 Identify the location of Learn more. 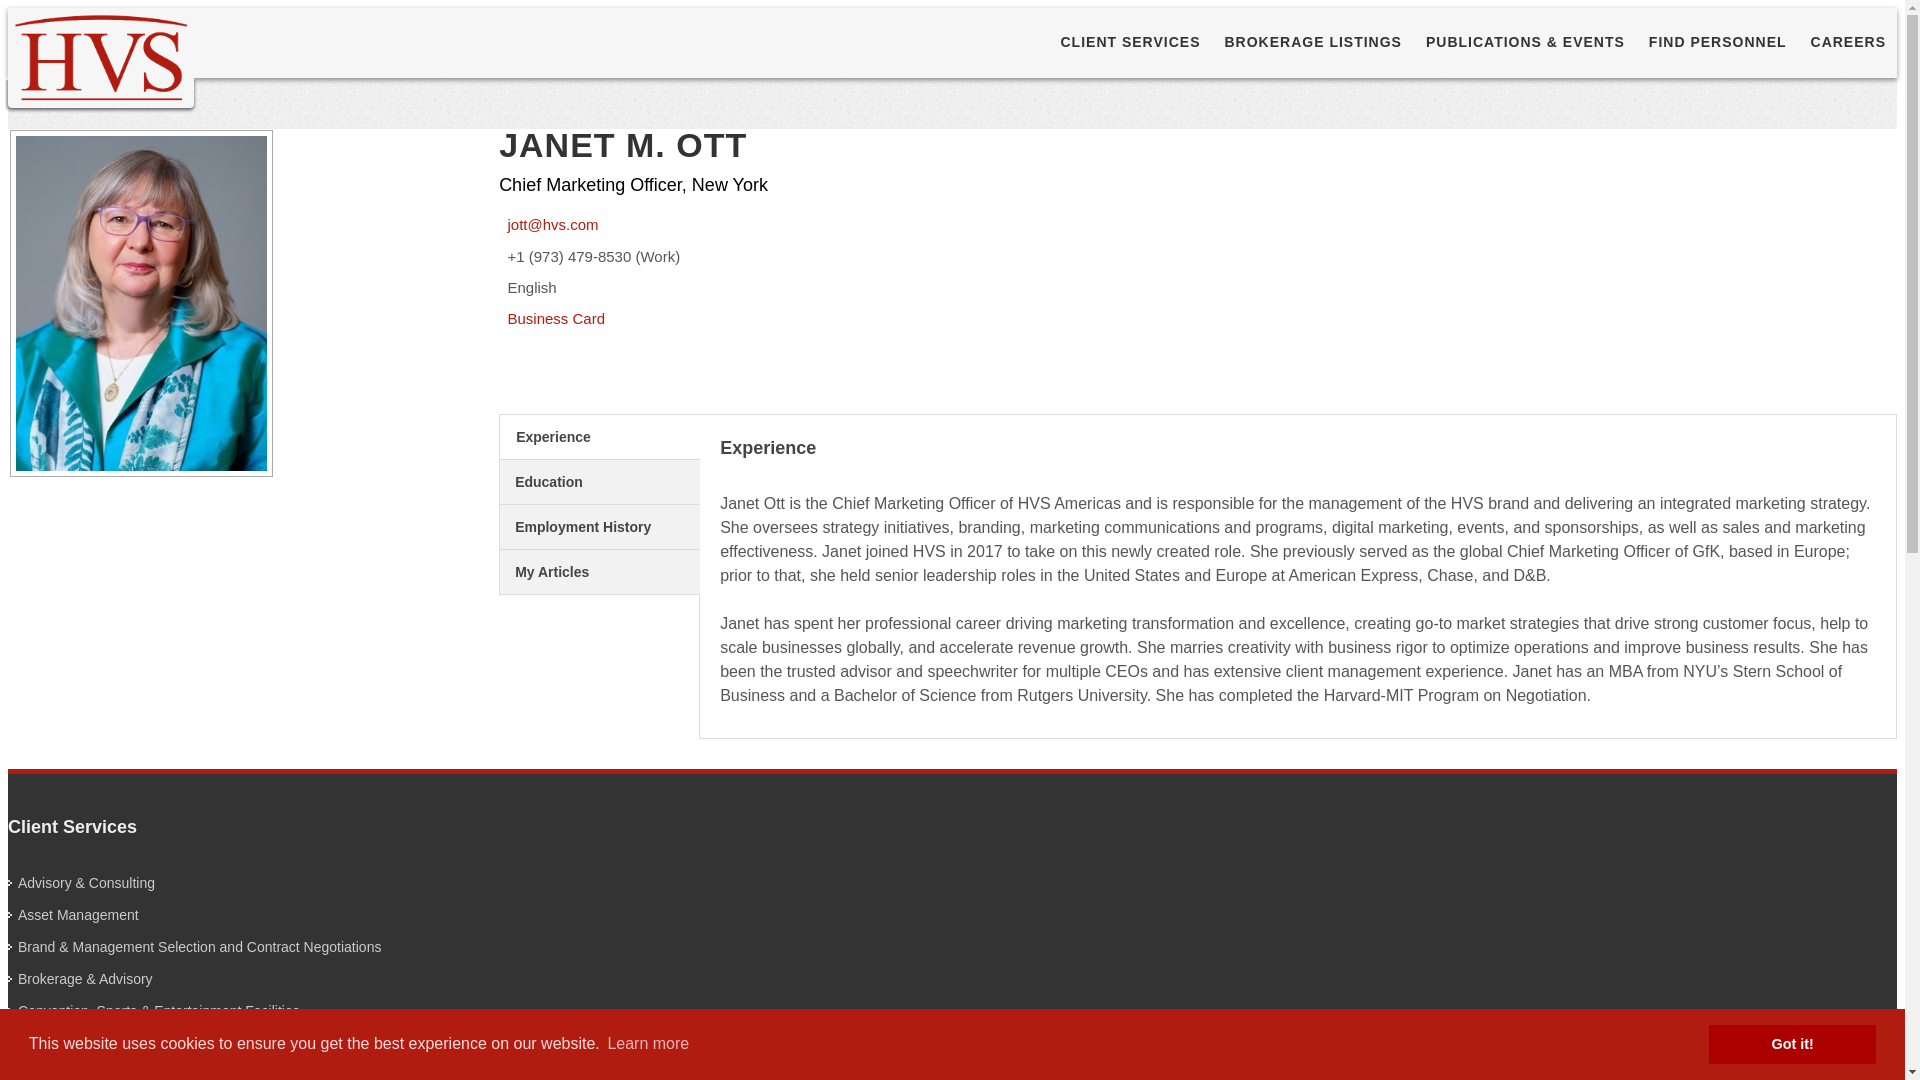
(648, 1044).